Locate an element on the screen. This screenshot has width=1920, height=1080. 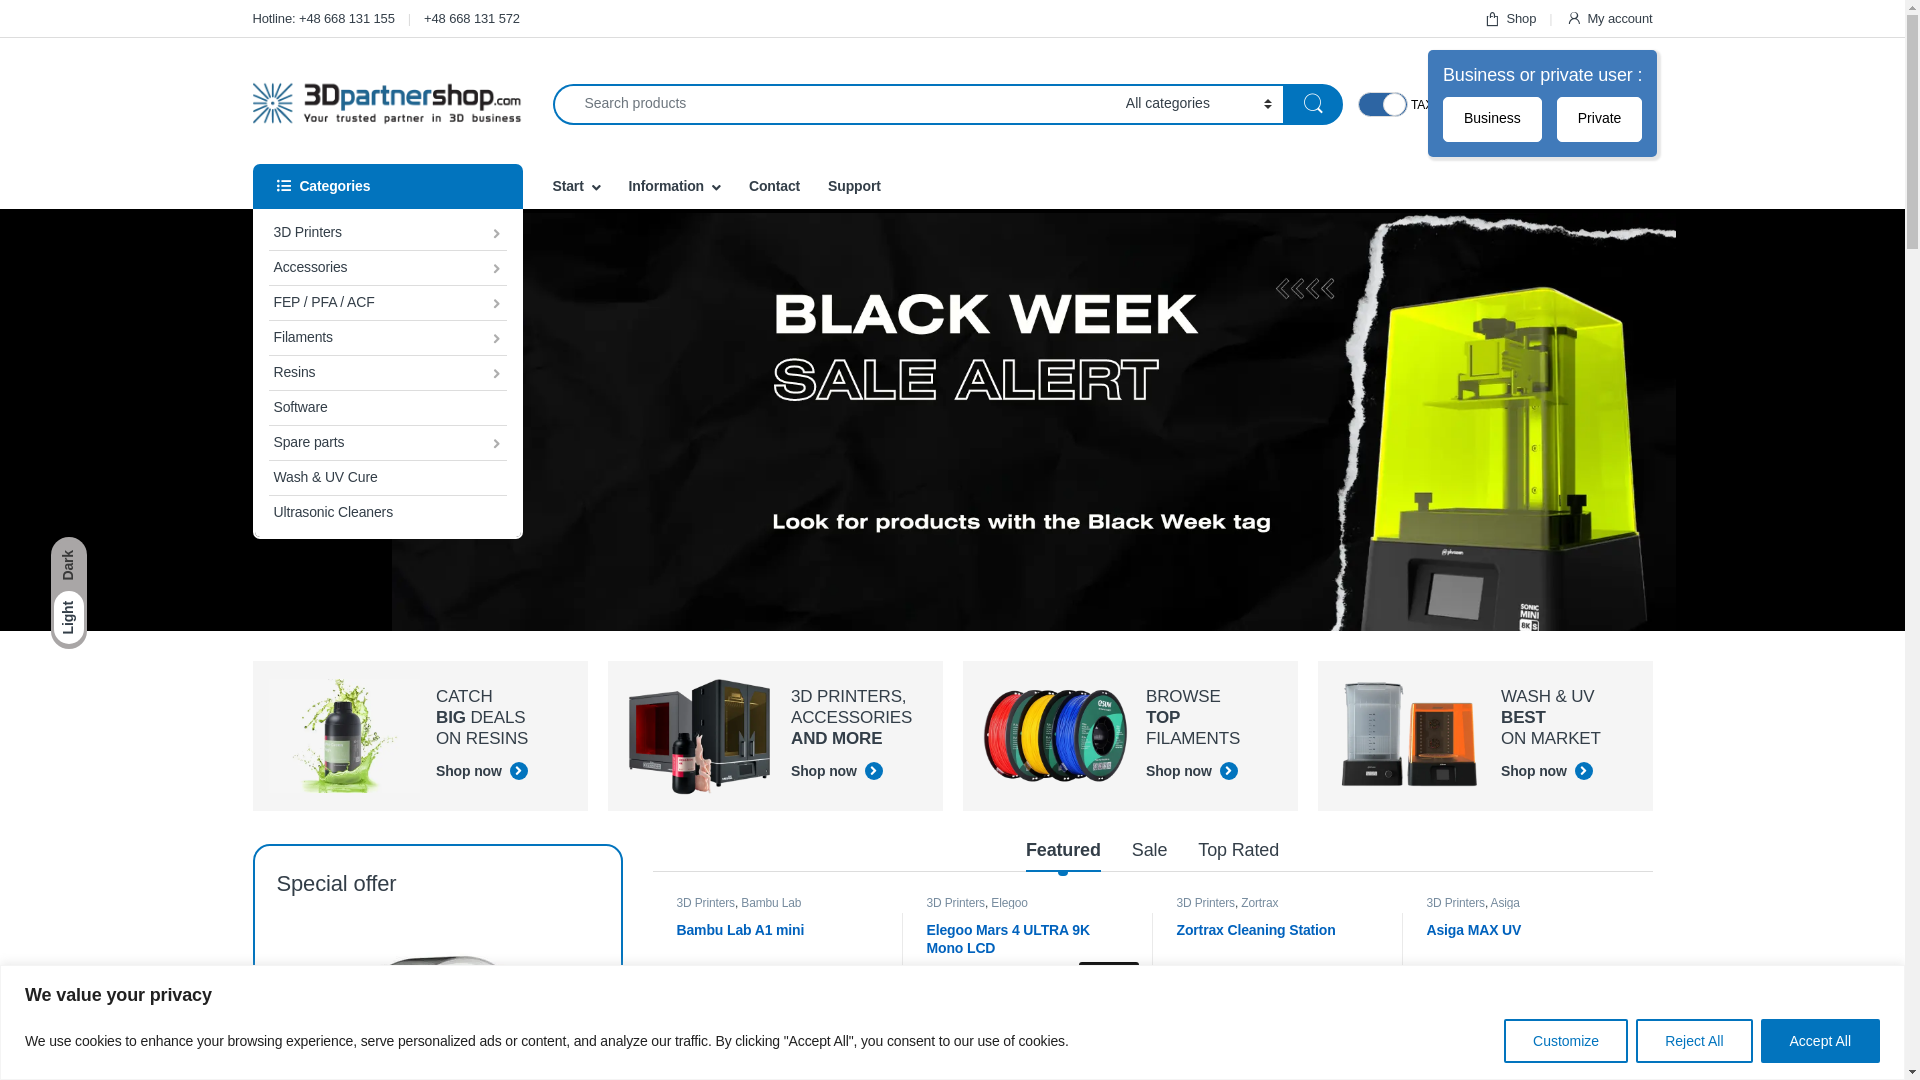
Spare parts is located at coordinates (387, 444).